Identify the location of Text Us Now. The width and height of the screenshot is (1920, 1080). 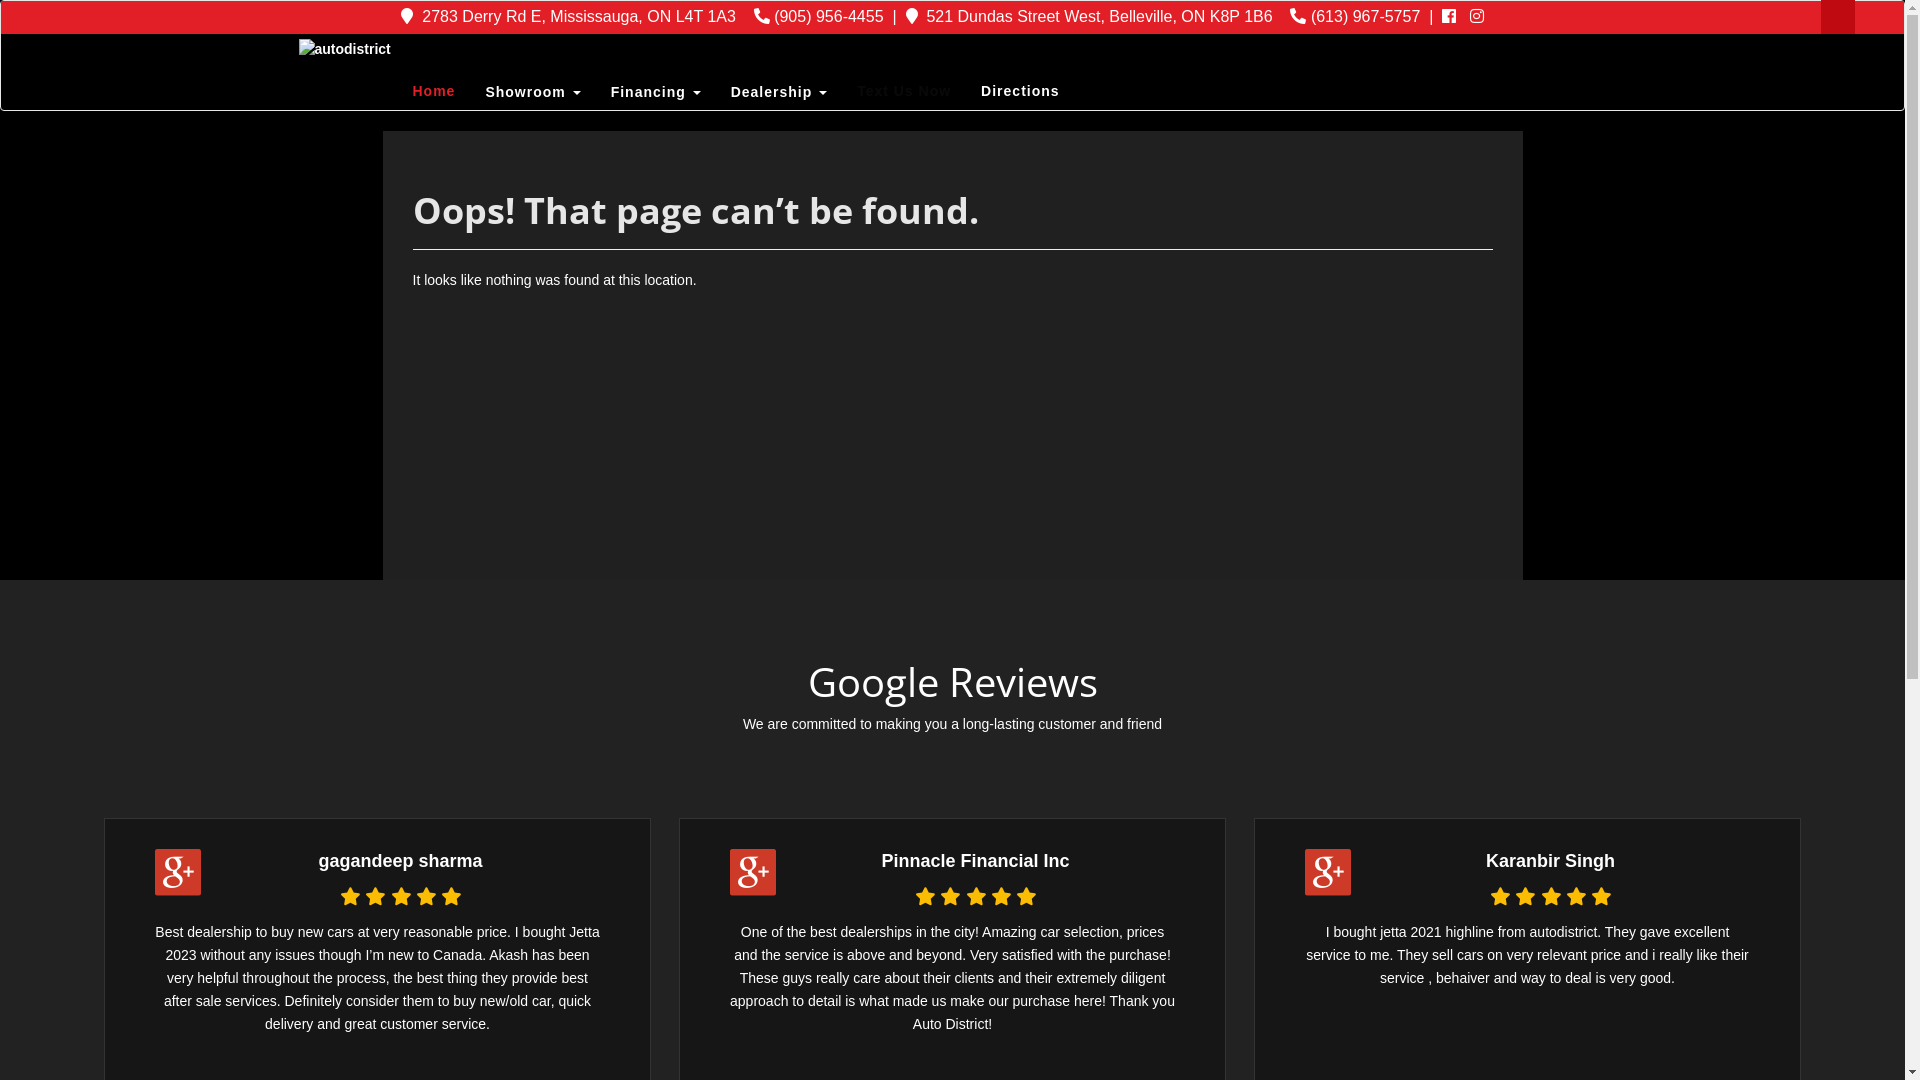
(904, 91).